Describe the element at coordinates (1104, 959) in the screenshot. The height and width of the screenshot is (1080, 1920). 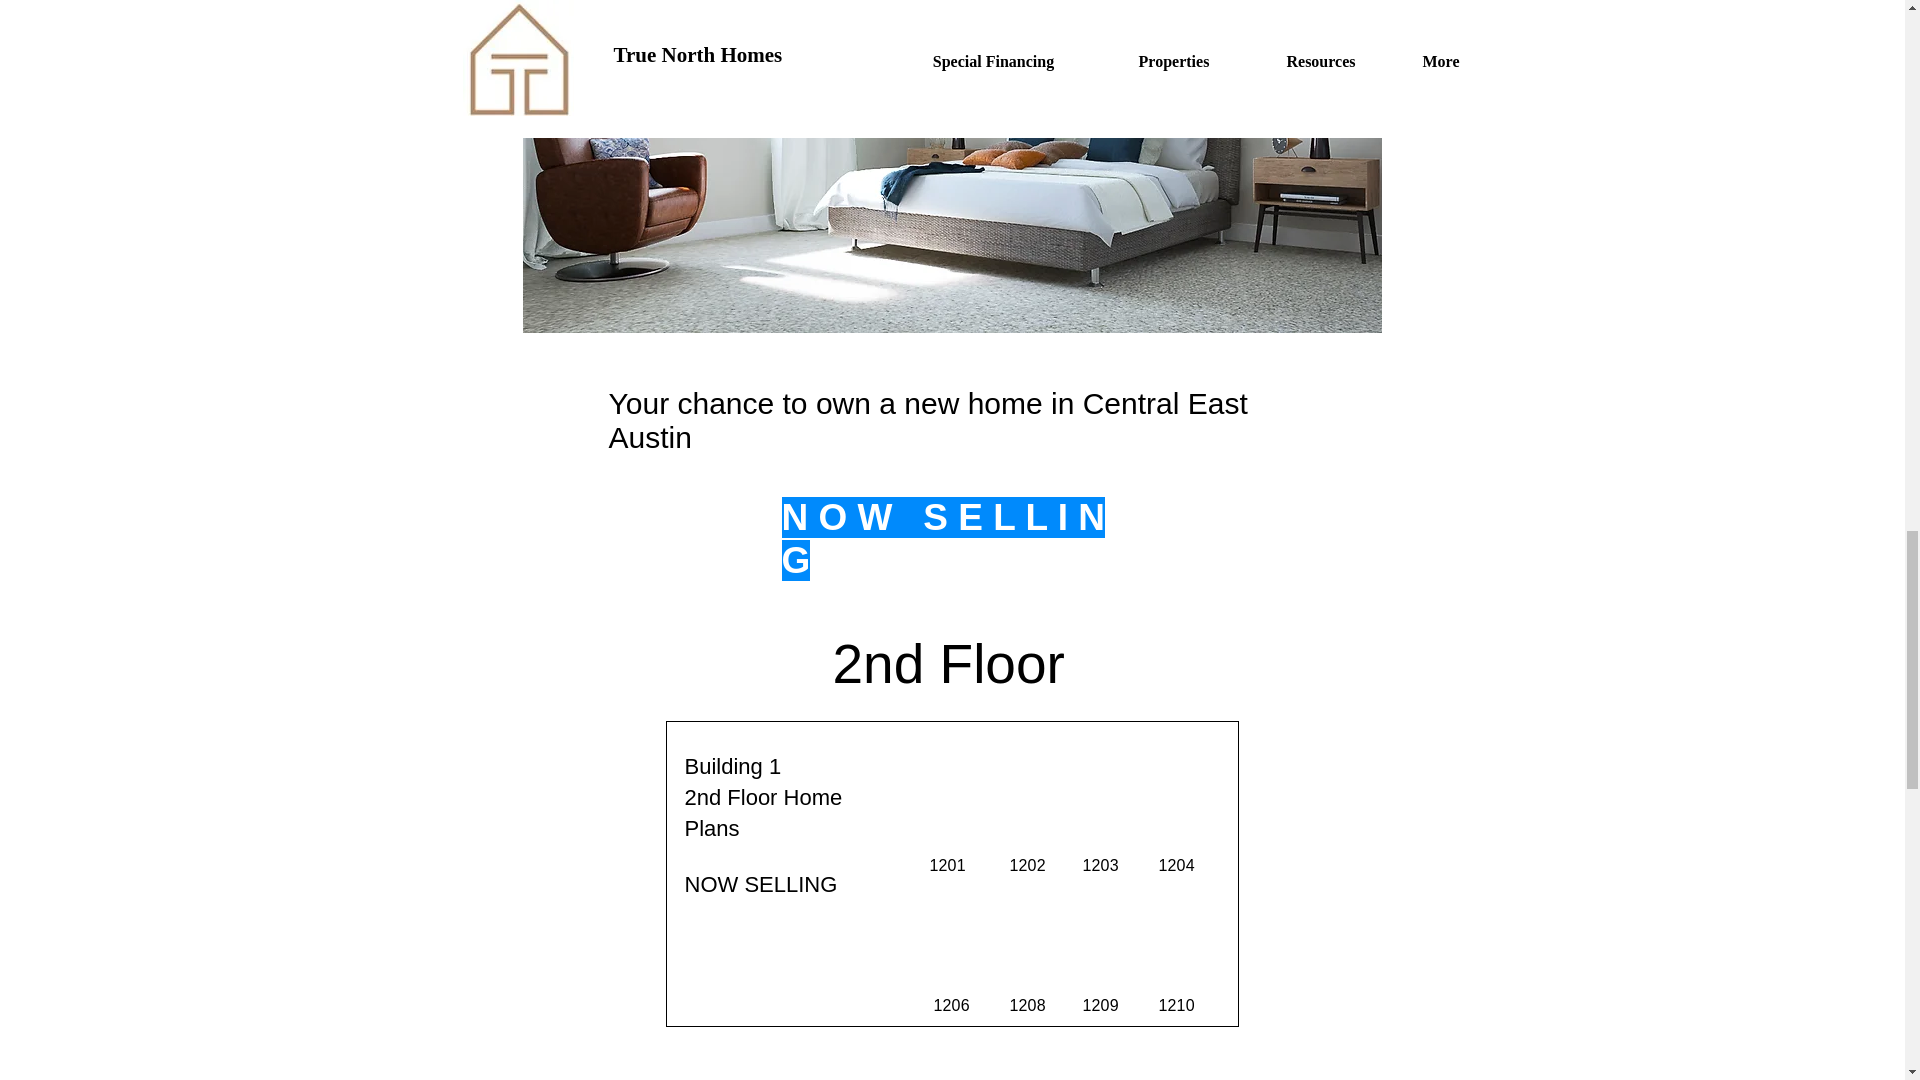
I see `EG 1209 Floor Plan.pdf` at that location.